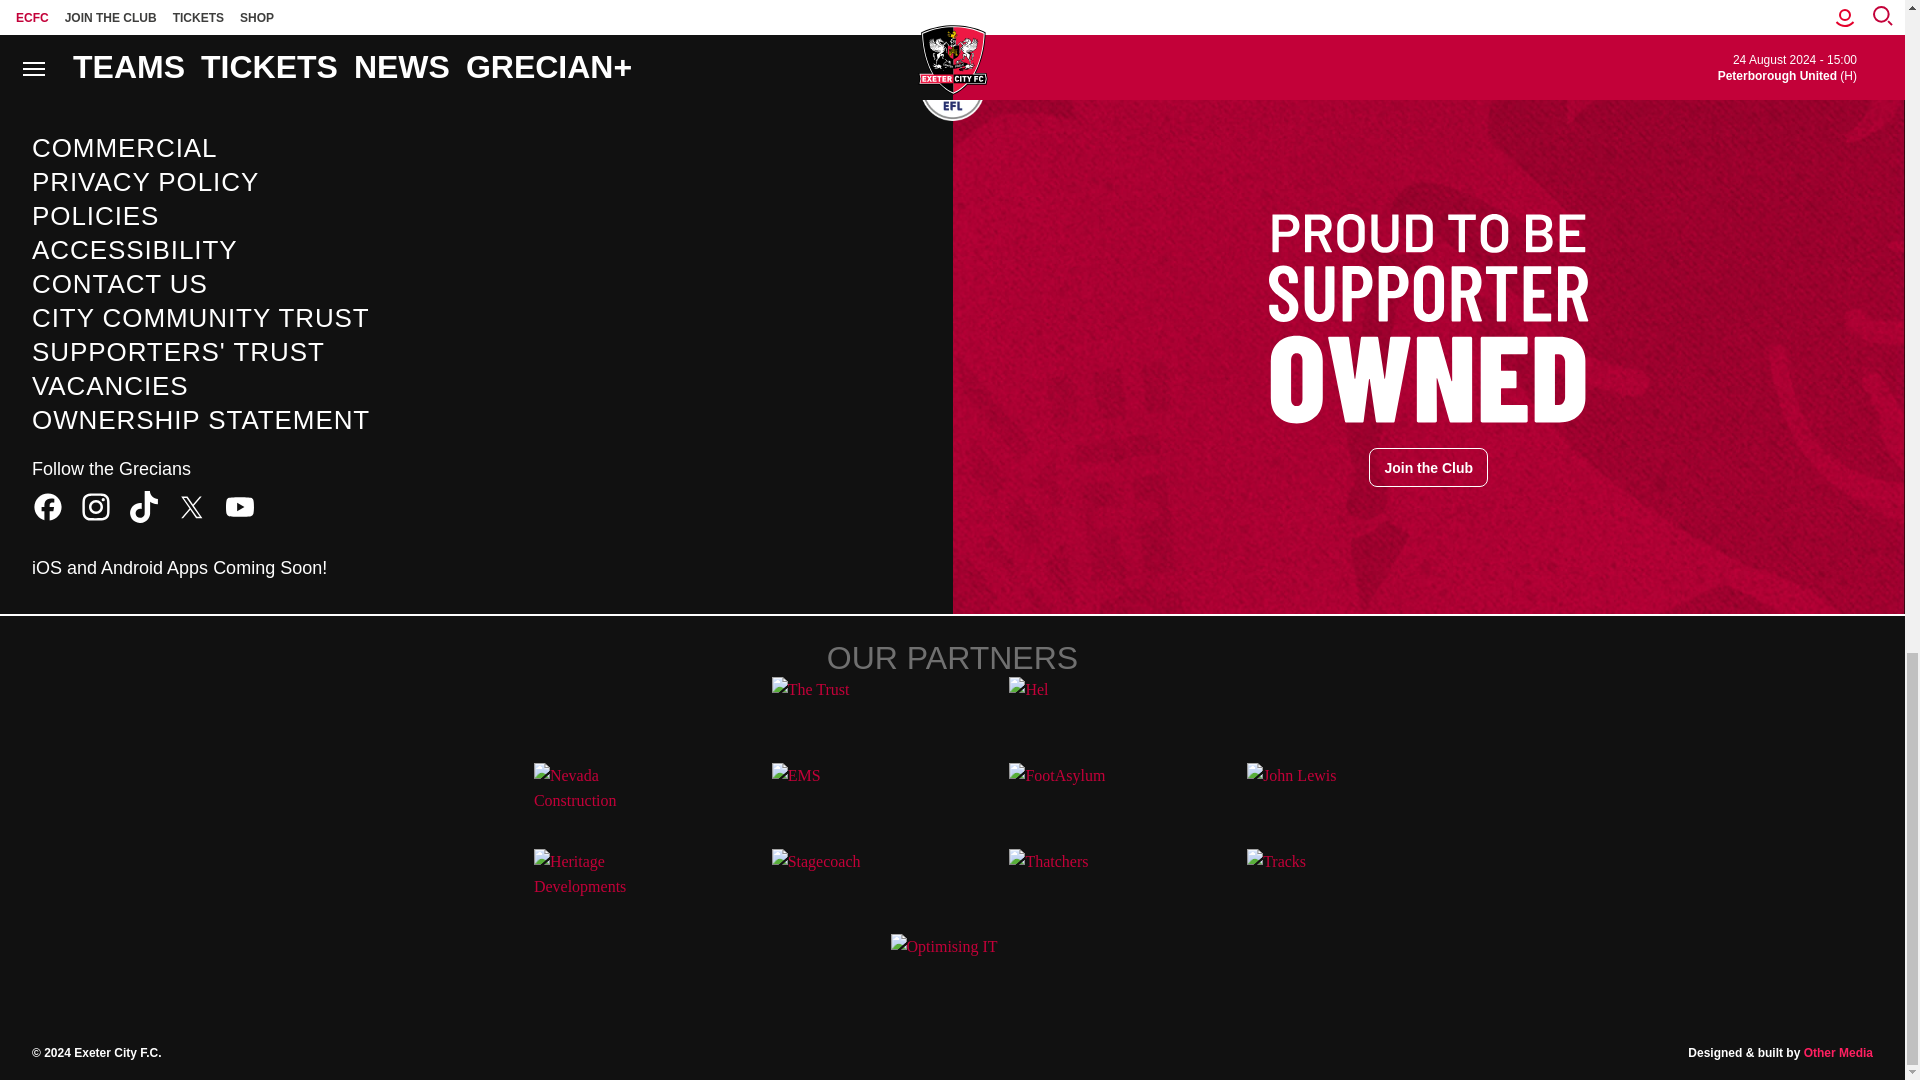  Describe the element at coordinates (834, 712) in the screenshot. I see `The Trust` at that location.